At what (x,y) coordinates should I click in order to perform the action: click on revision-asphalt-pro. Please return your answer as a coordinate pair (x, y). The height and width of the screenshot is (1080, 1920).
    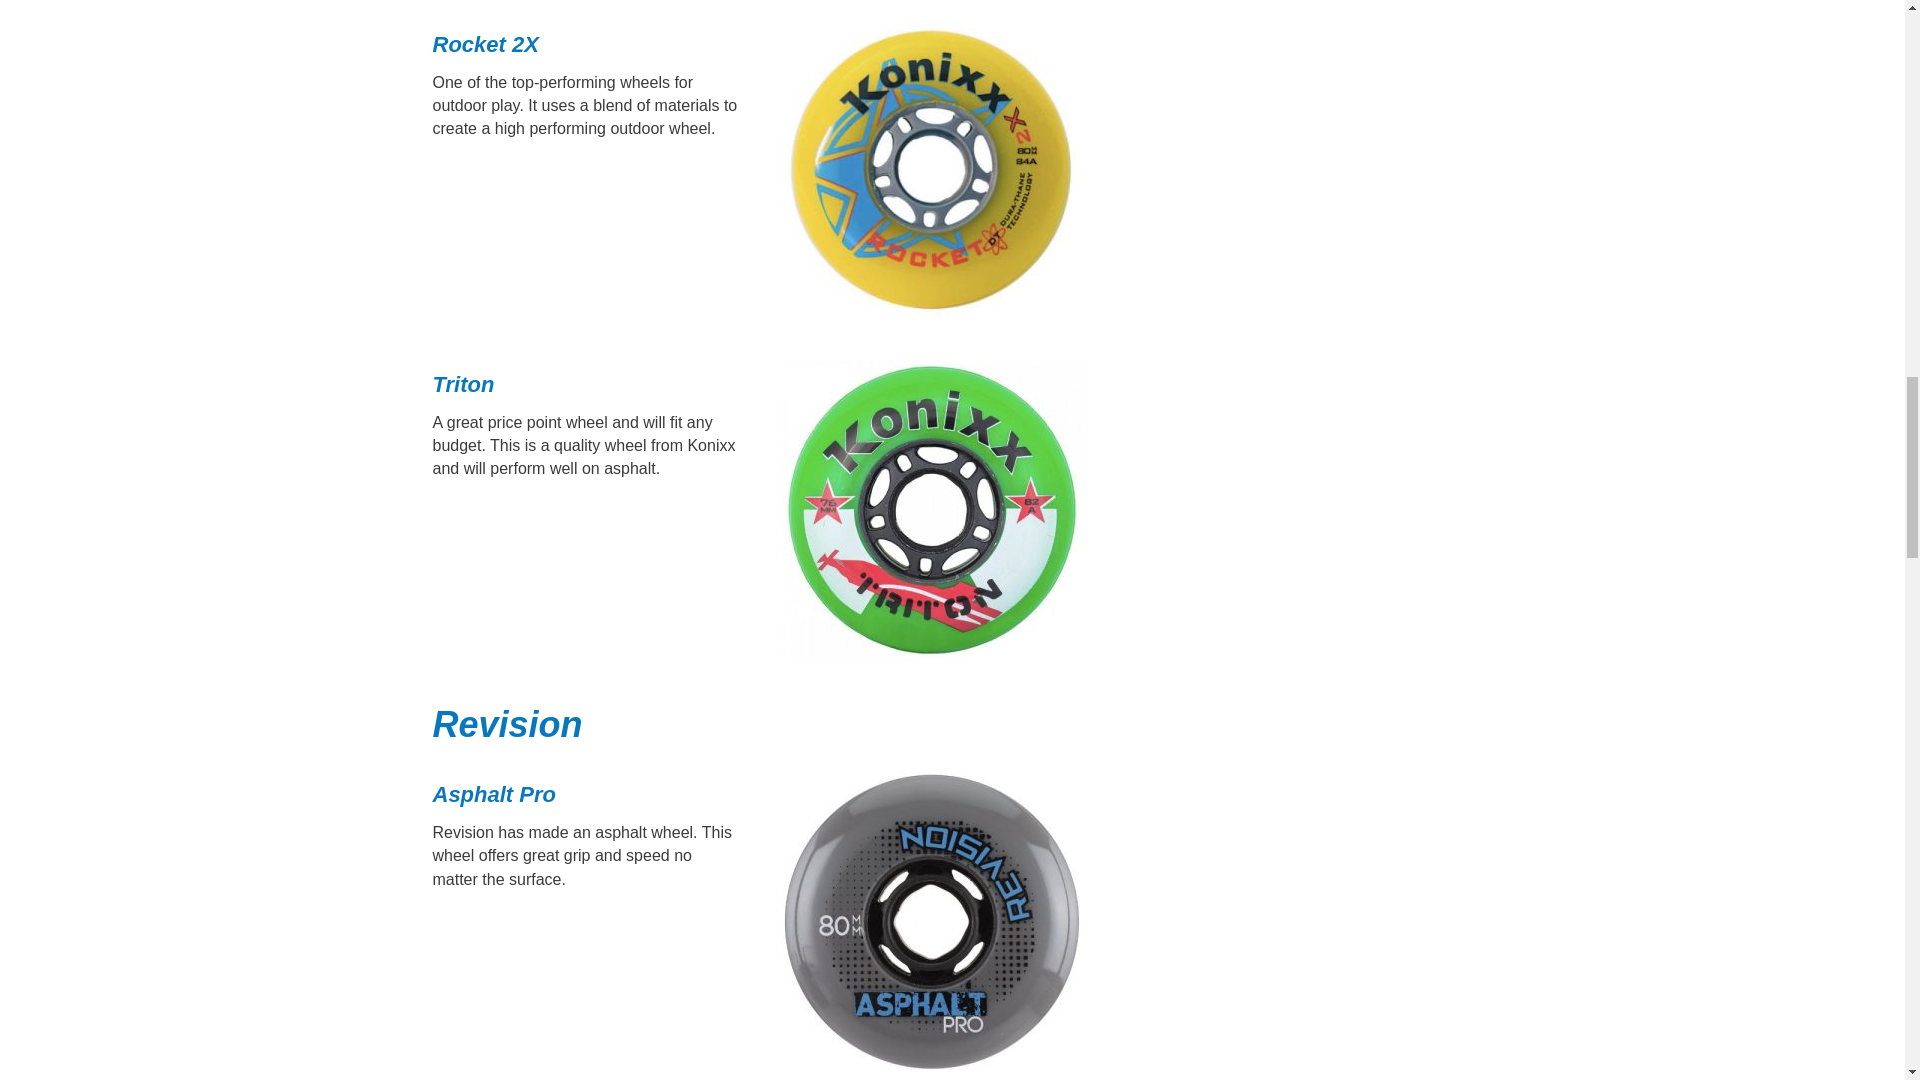
    Looking at the image, I should click on (932, 920).